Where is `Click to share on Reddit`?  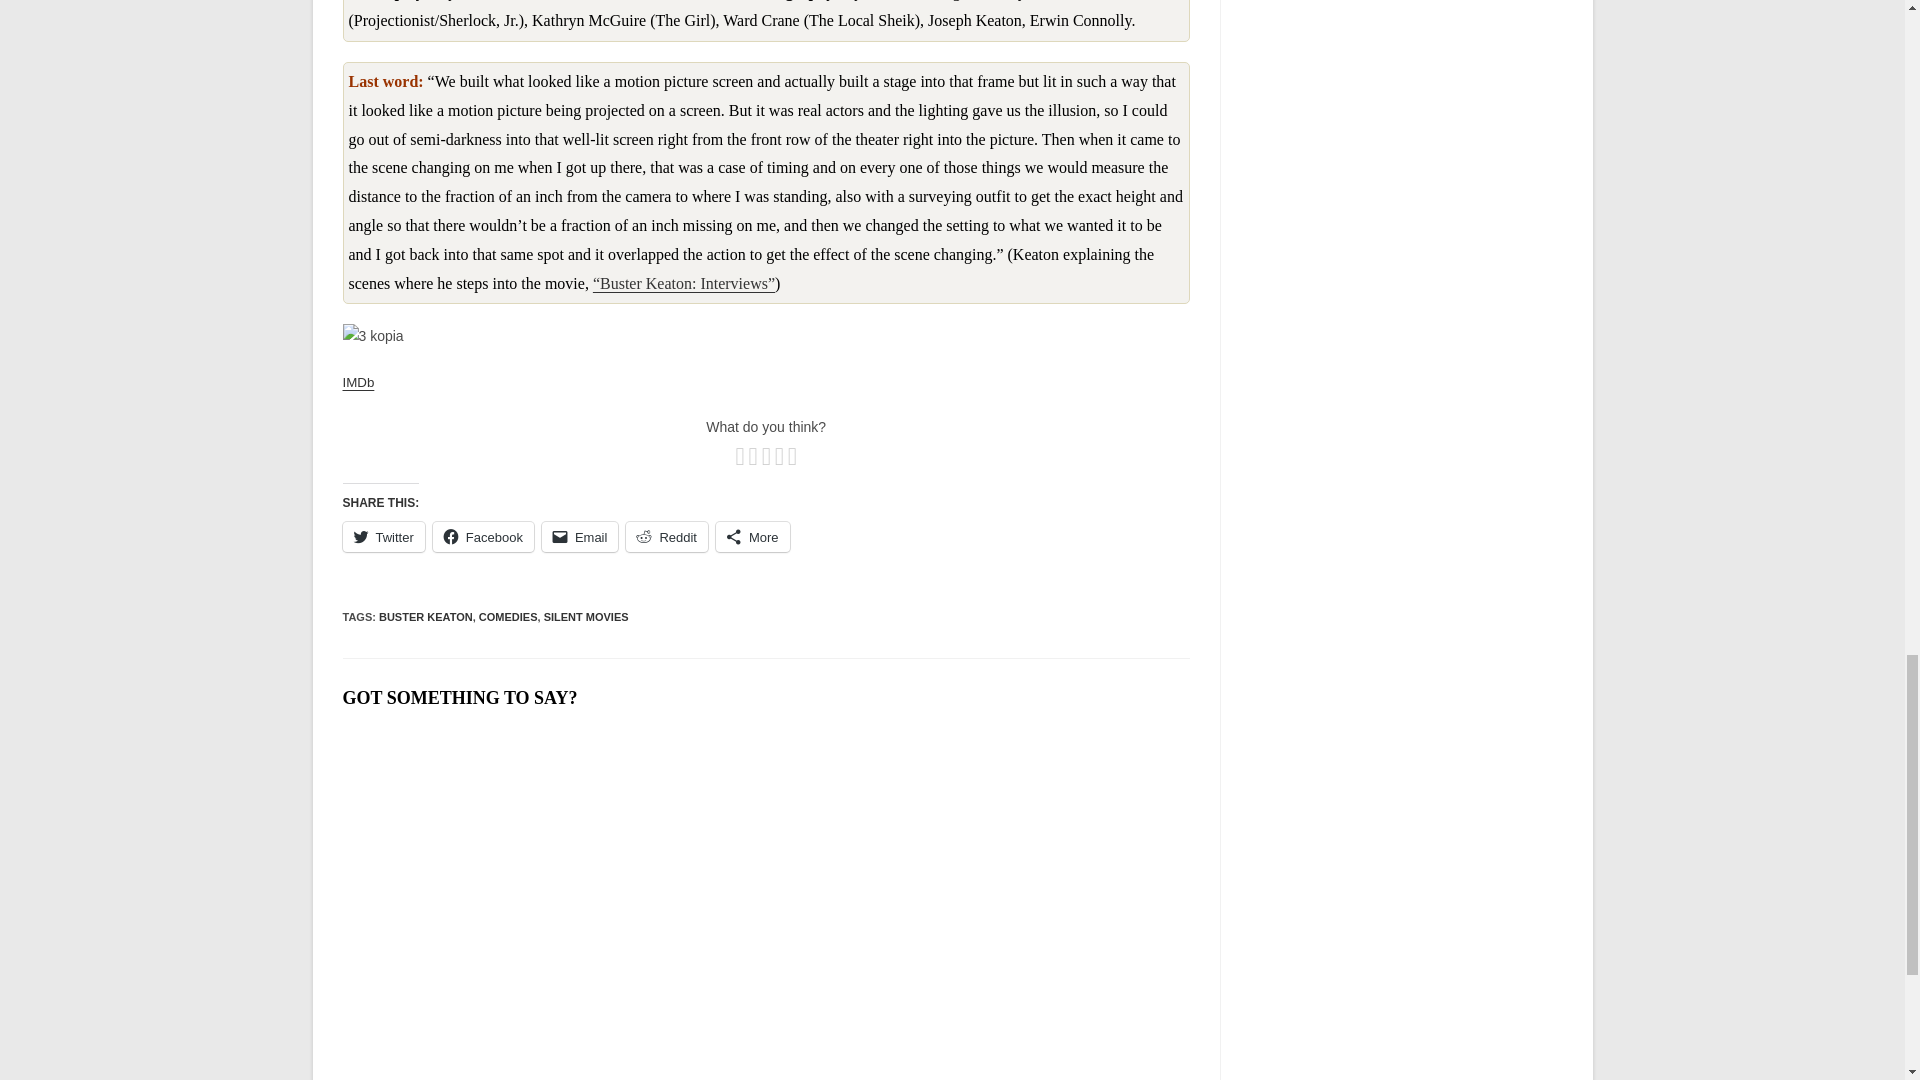
Click to share on Reddit is located at coordinates (666, 536).